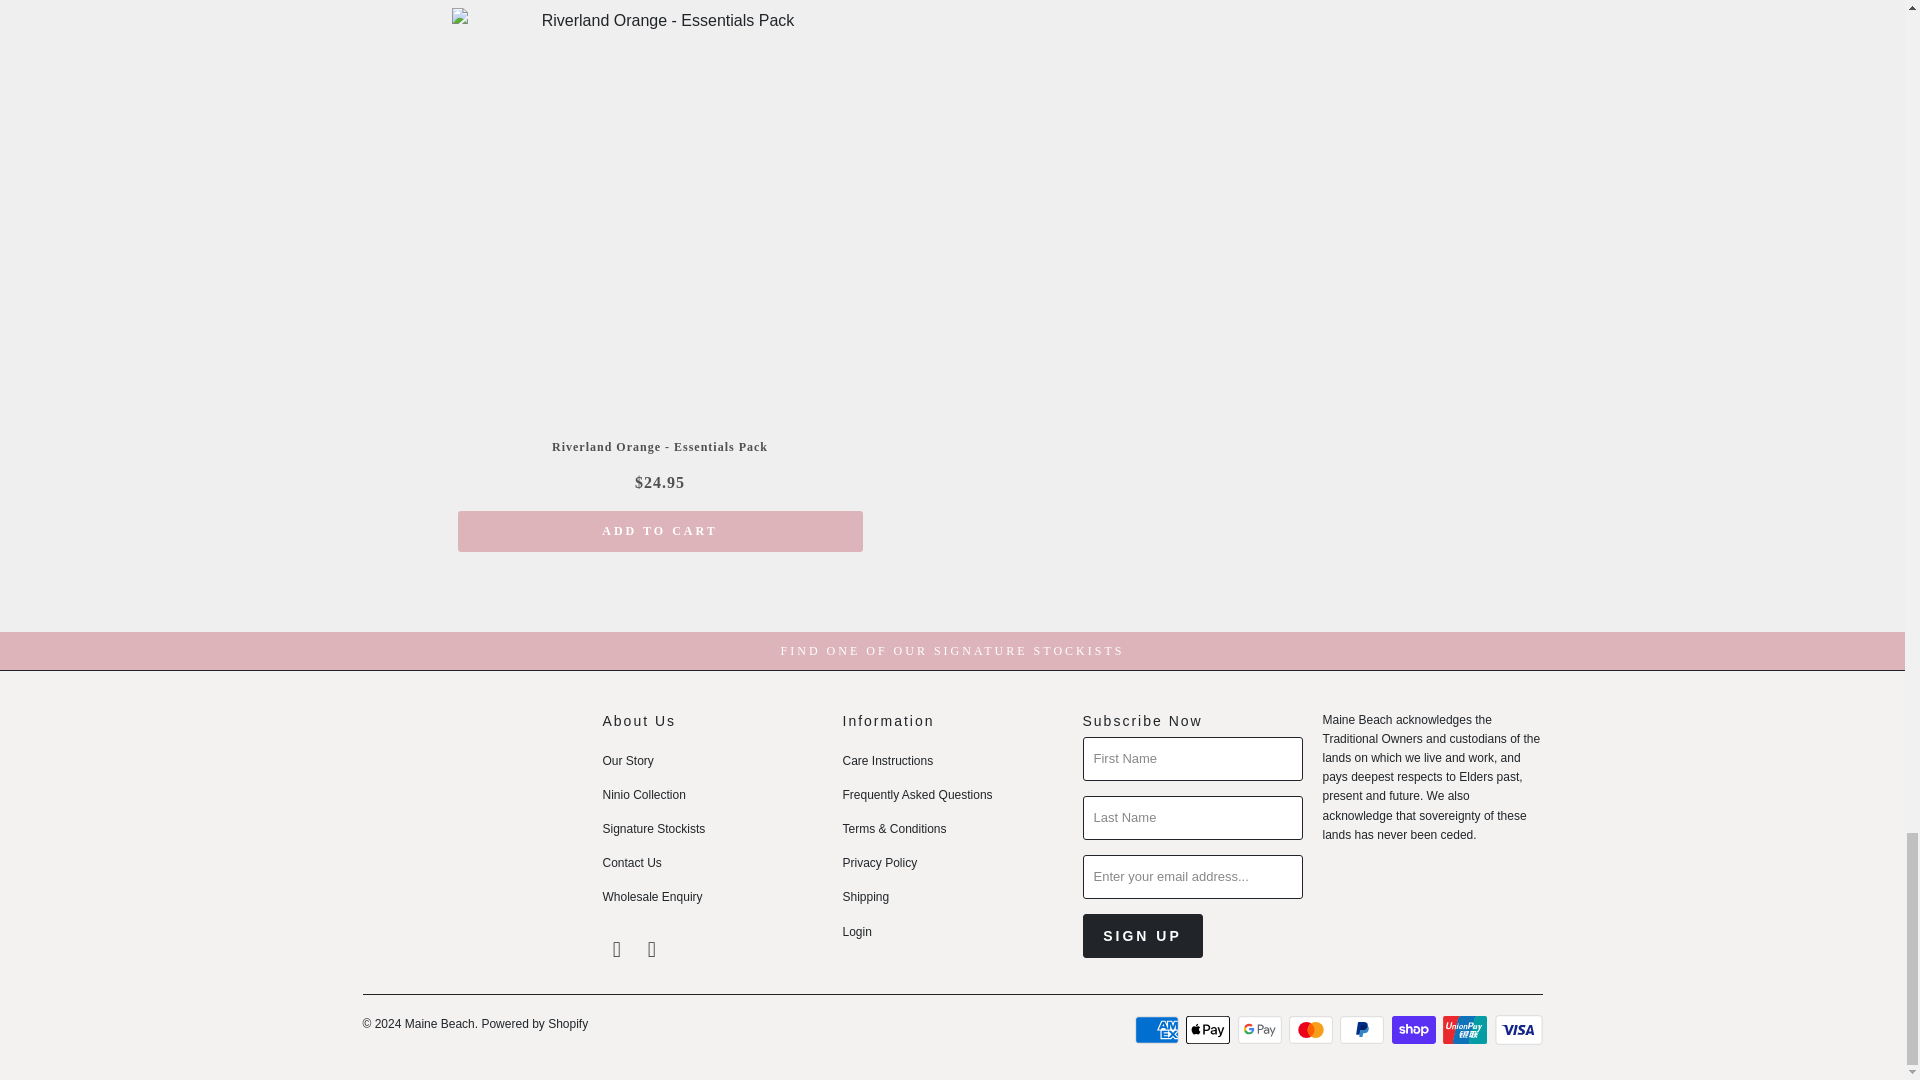 The width and height of the screenshot is (1920, 1080). Describe the element at coordinates (1517, 1030) in the screenshot. I see `Visa` at that location.